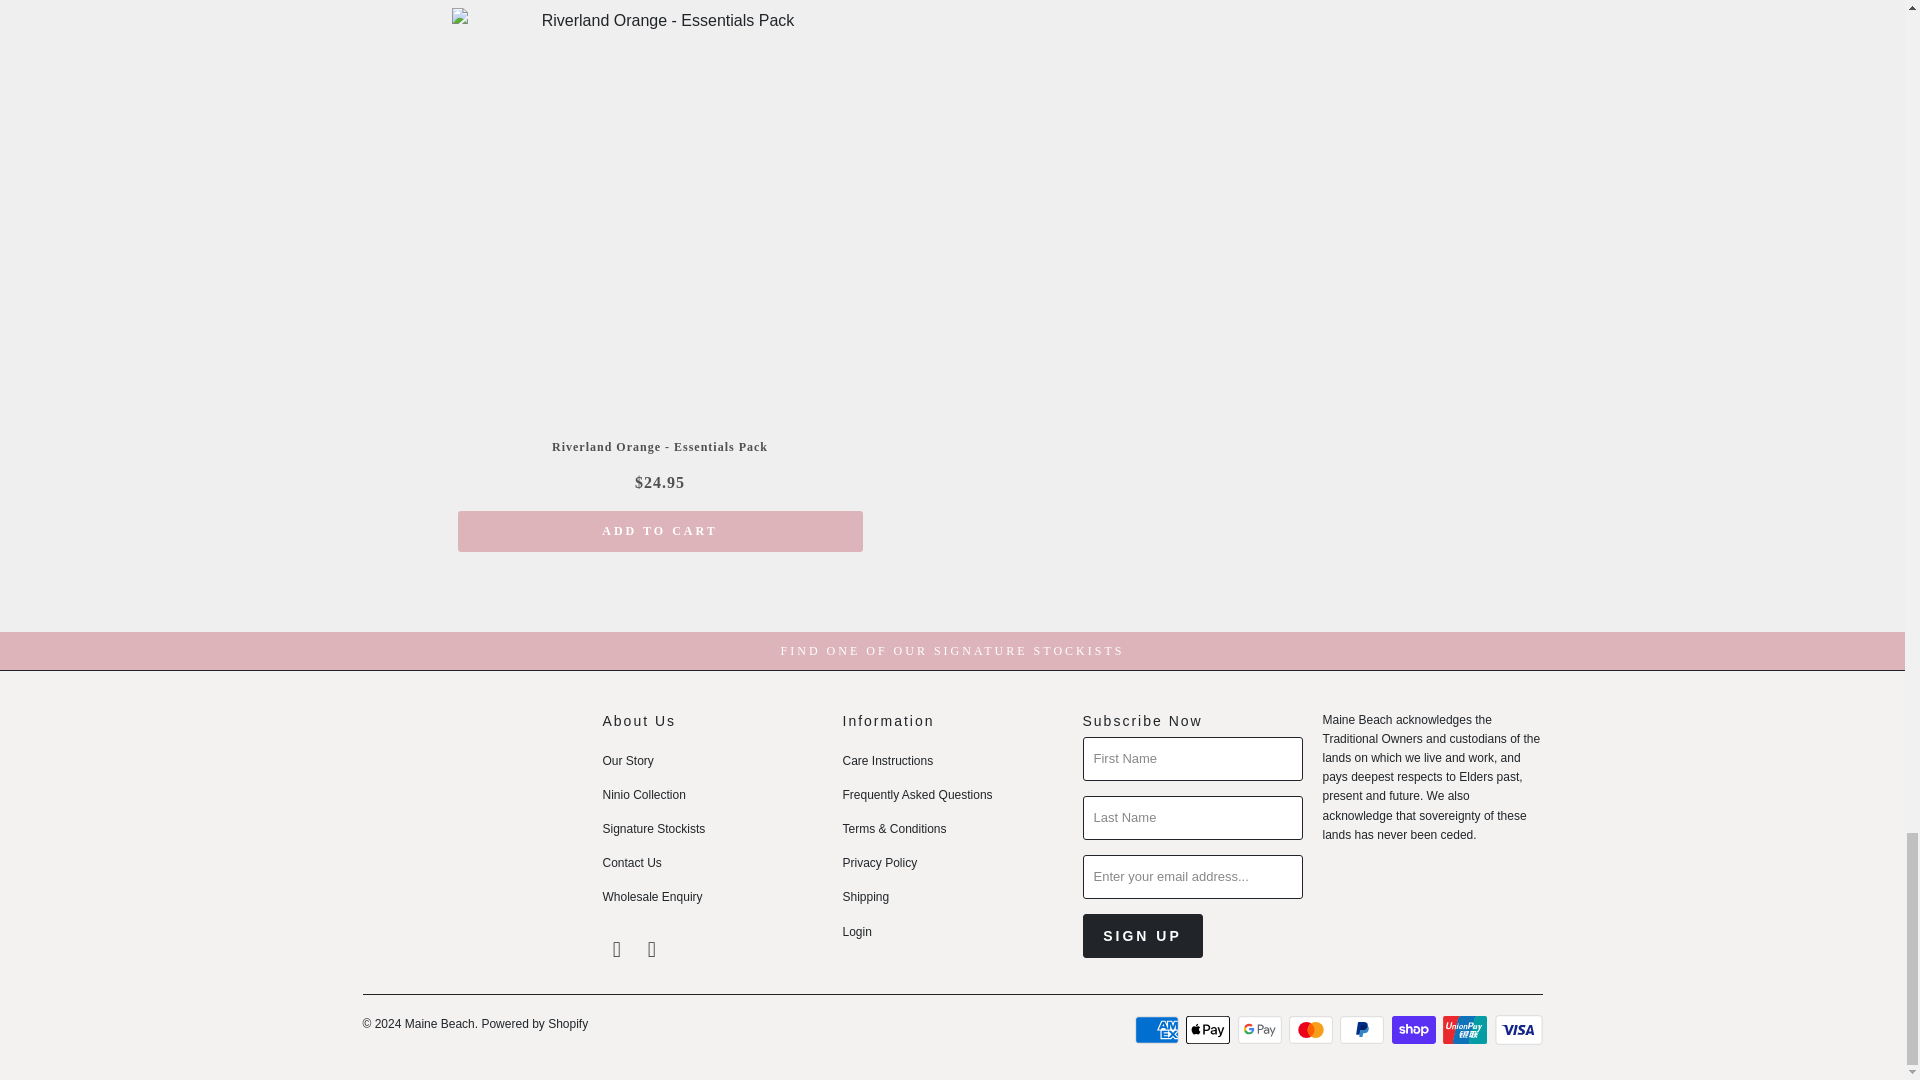 The width and height of the screenshot is (1920, 1080). Describe the element at coordinates (1517, 1030) in the screenshot. I see `Visa` at that location.